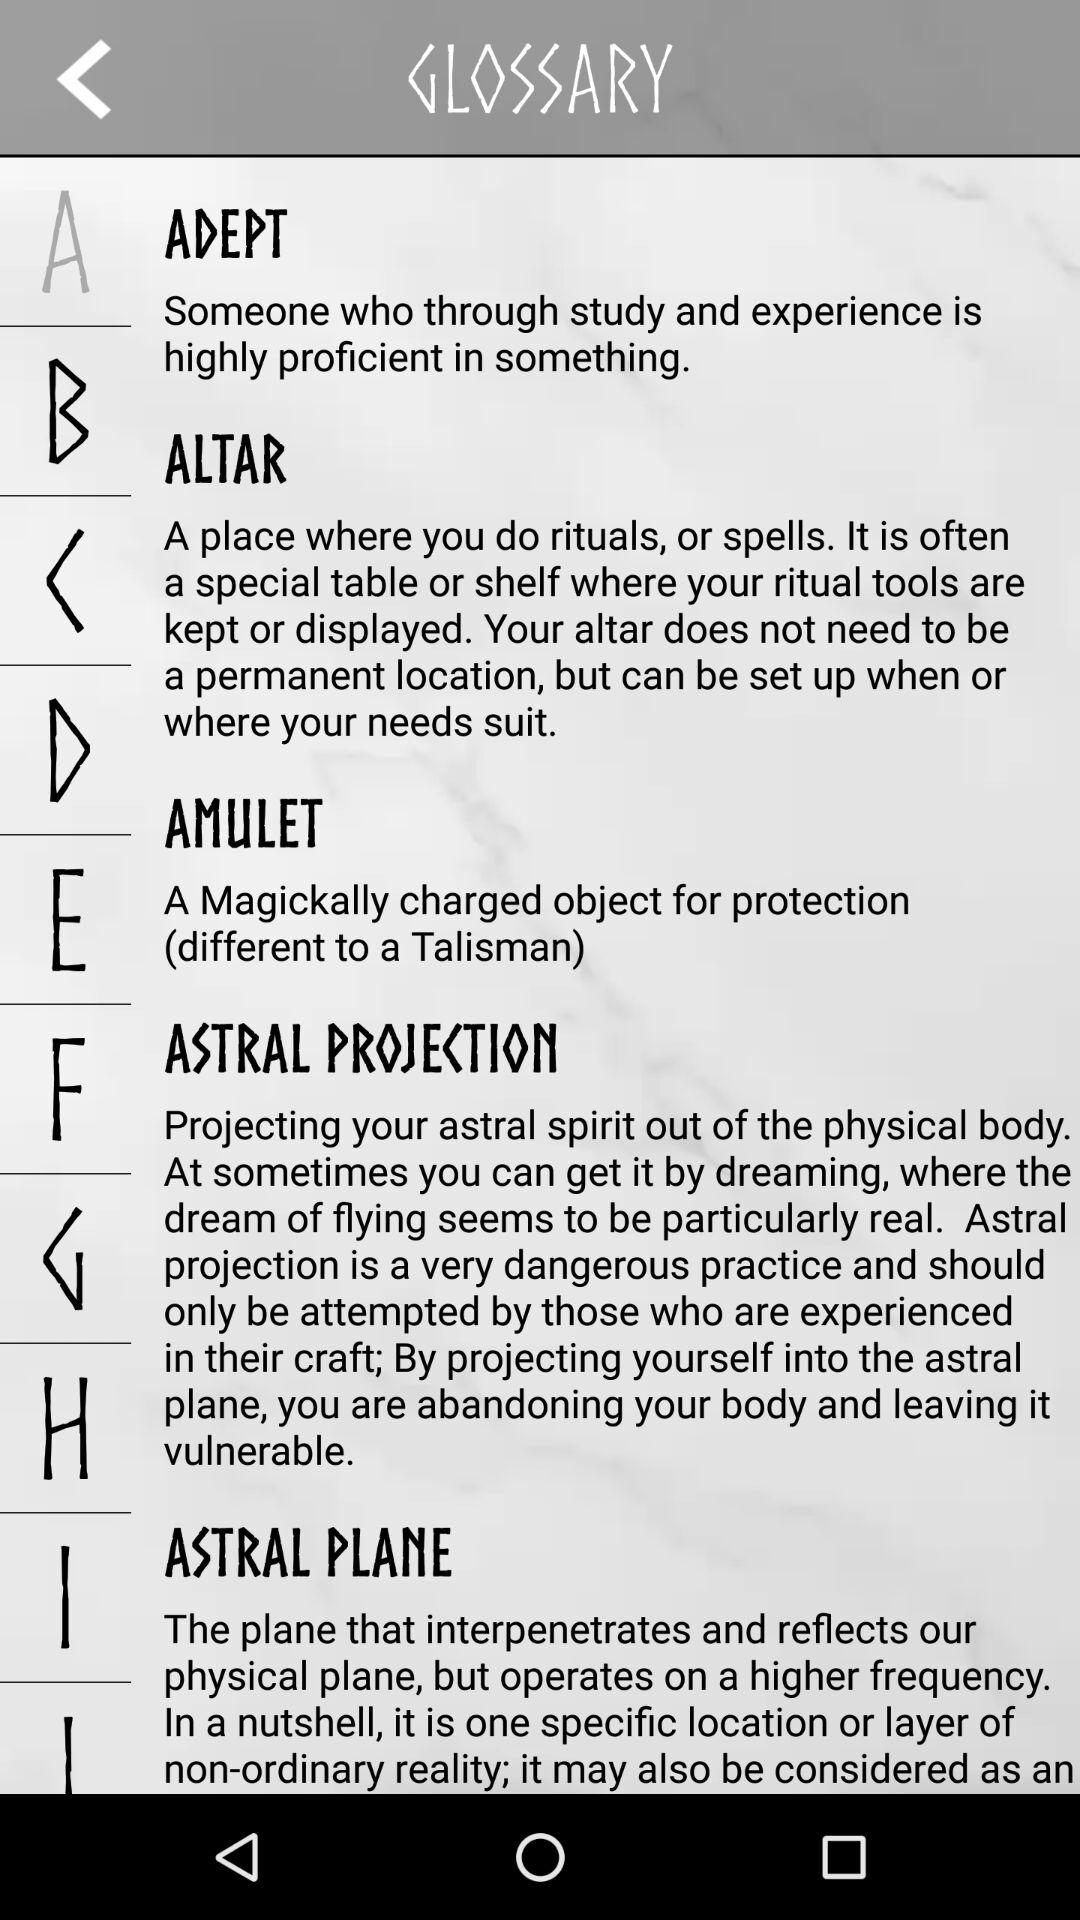 This screenshot has width=1080, height=1920. I want to click on jump until the someone who through item, so click(622, 332).